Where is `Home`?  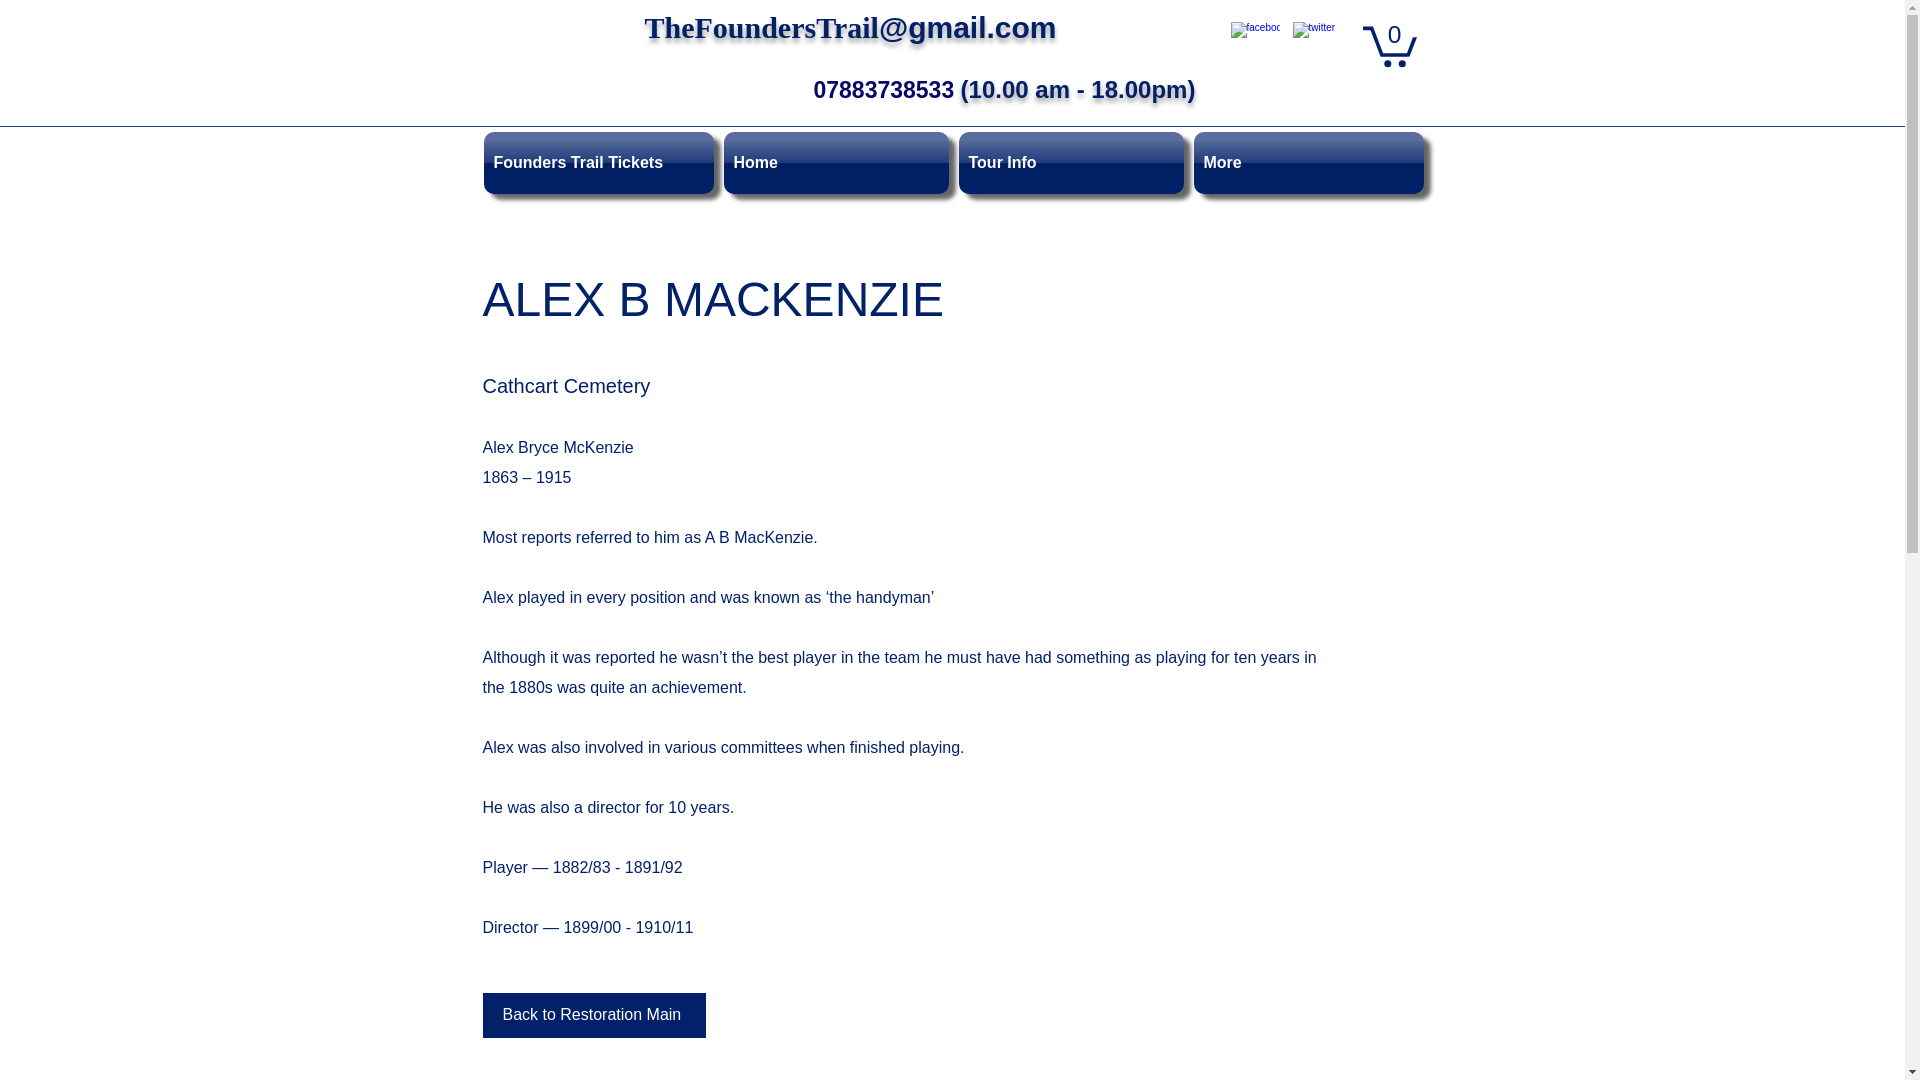 Home is located at coordinates (835, 162).